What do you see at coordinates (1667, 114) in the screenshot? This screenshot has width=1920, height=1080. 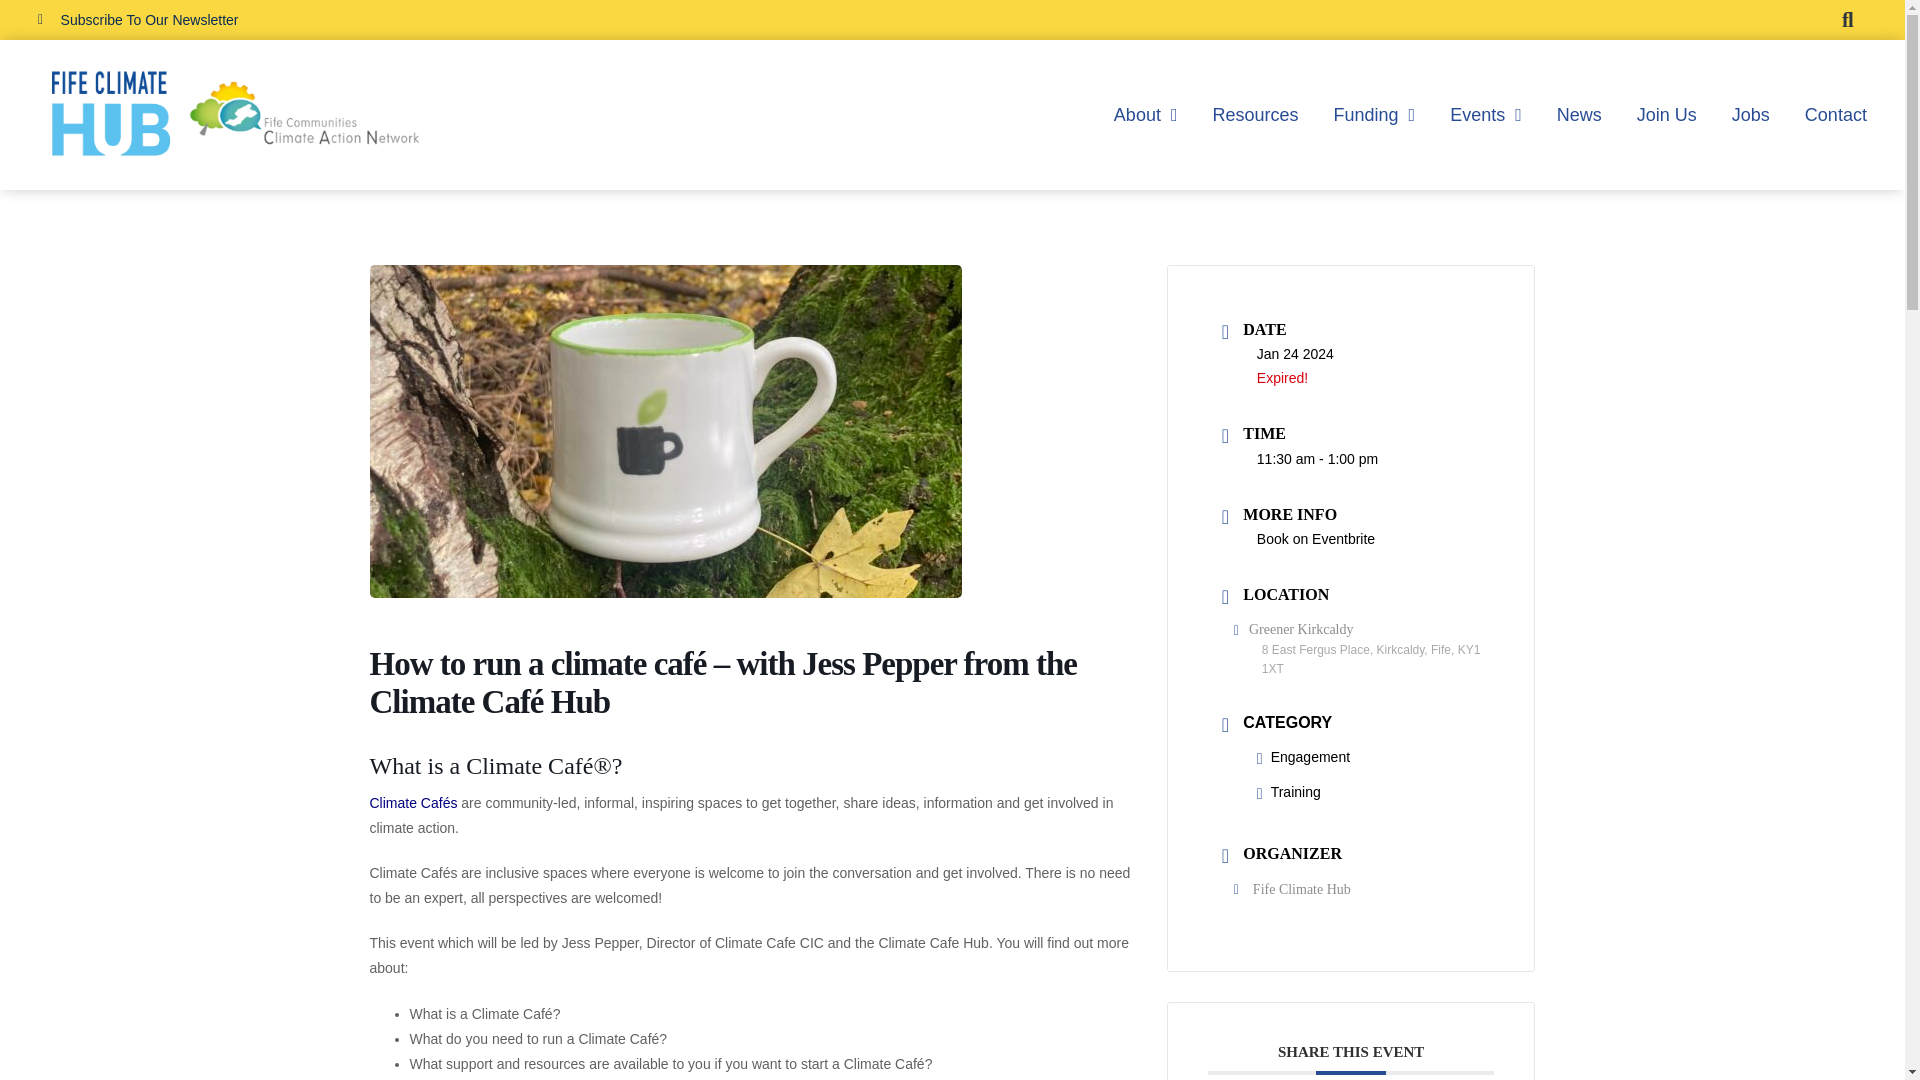 I see `Join Us` at bounding box center [1667, 114].